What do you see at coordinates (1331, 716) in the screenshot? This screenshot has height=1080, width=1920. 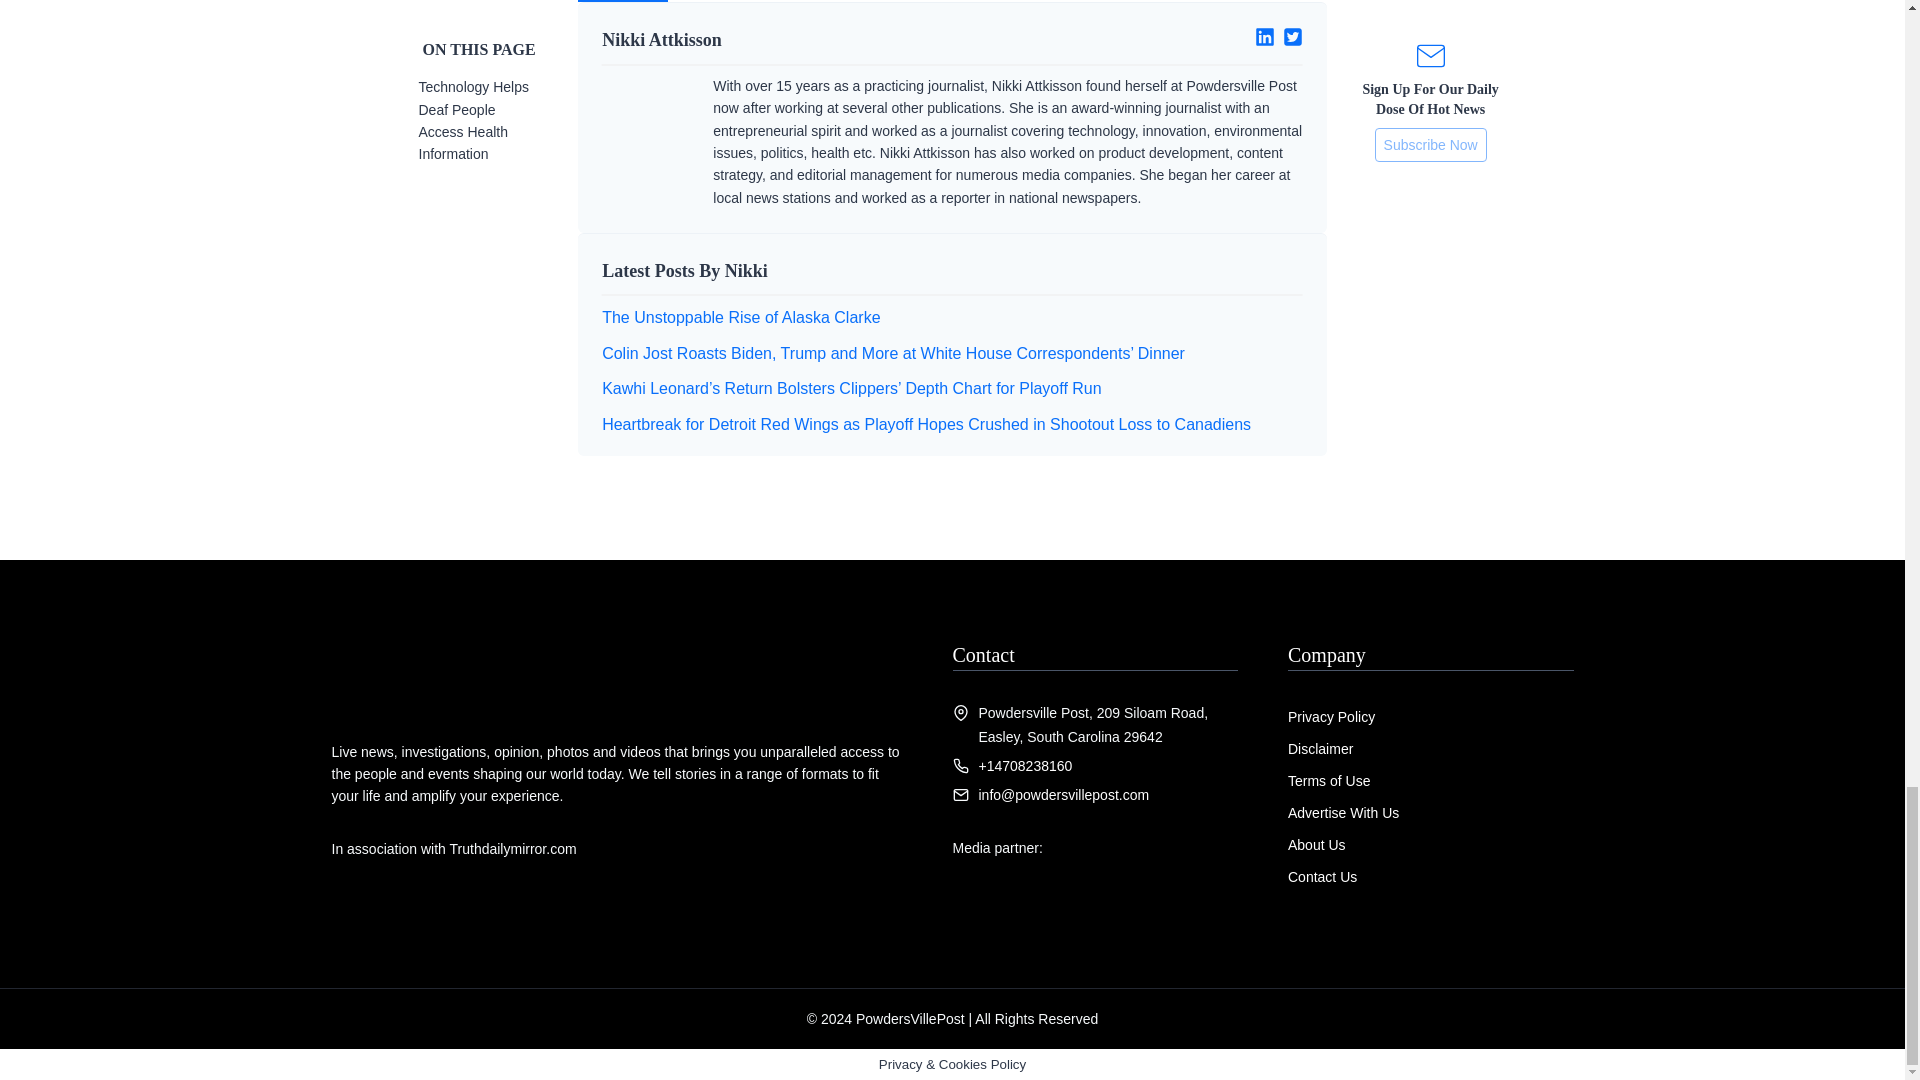 I see `Privacy Policy` at bounding box center [1331, 716].